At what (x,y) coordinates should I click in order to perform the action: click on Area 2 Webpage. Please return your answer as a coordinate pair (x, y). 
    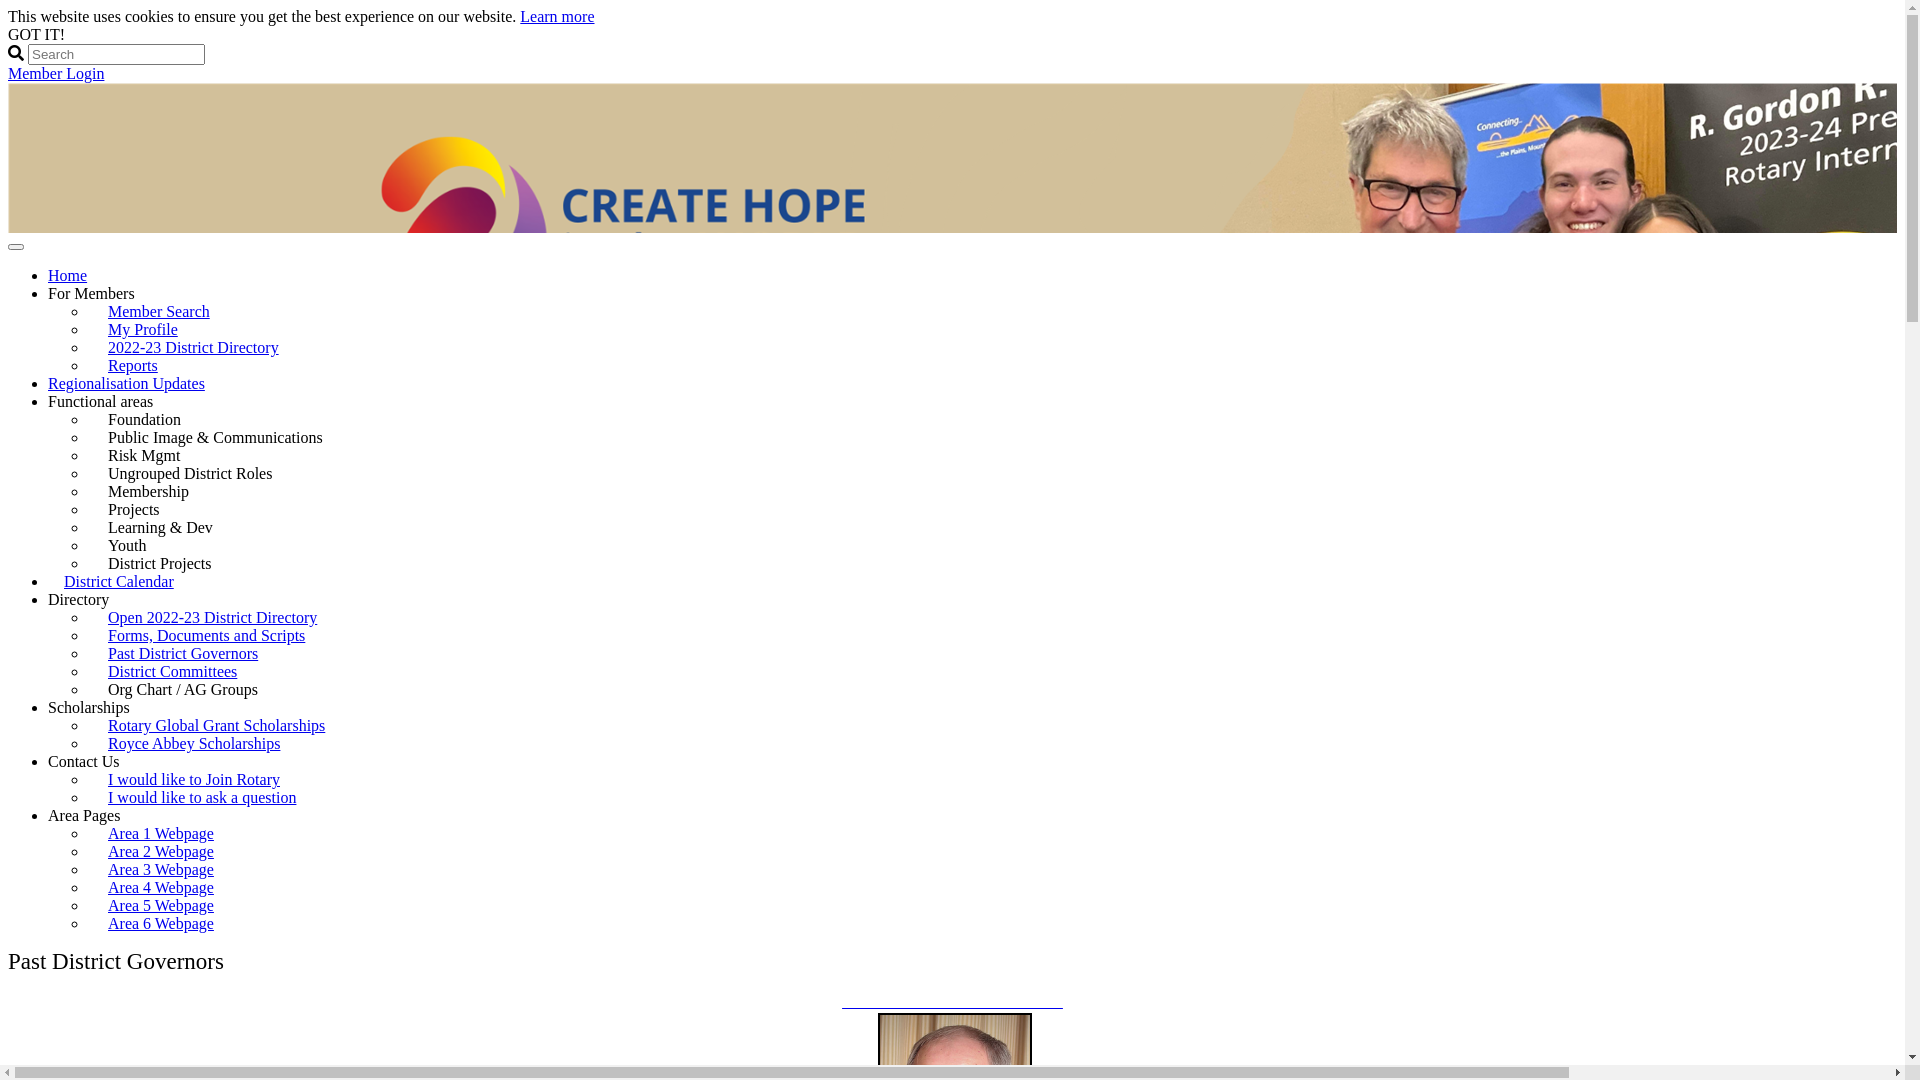
    Looking at the image, I should click on (161, 852).